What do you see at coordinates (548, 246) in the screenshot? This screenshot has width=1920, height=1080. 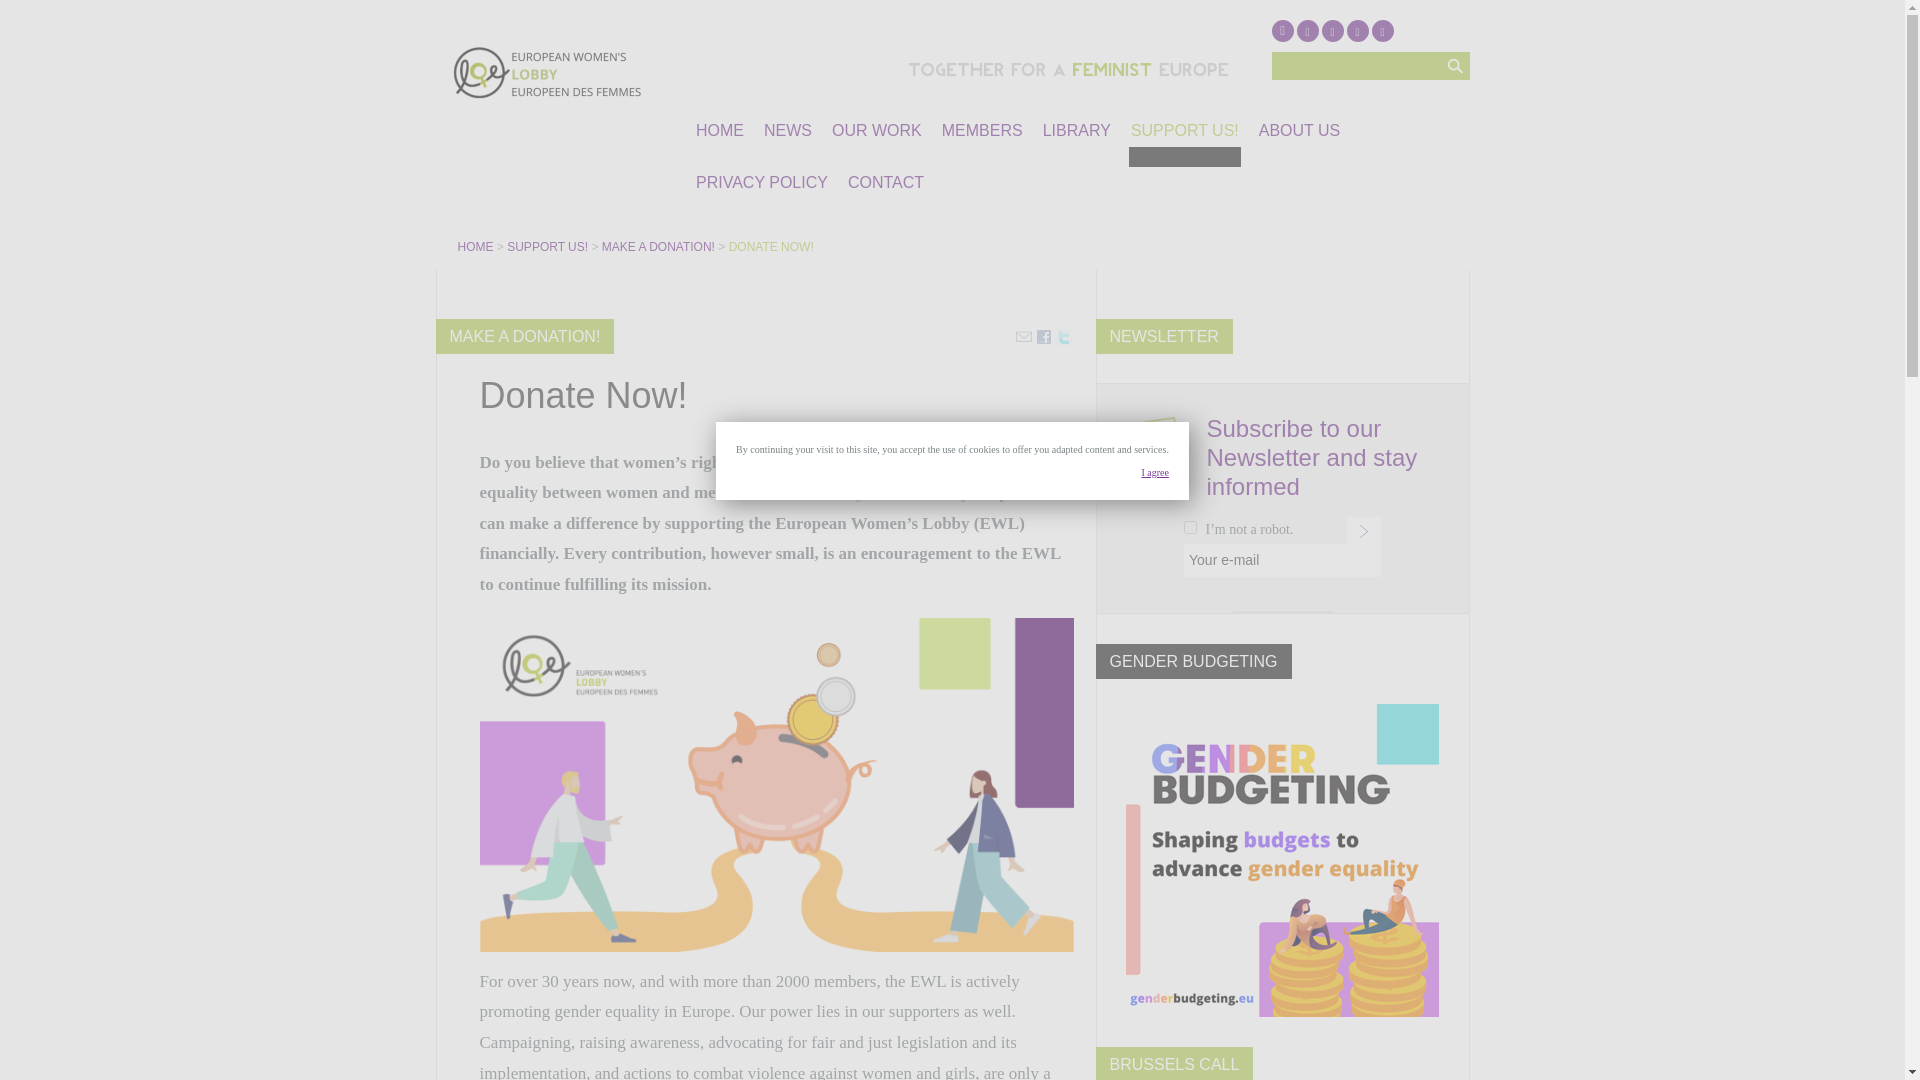 I see `Support us!` at bounding box center [548, 246].